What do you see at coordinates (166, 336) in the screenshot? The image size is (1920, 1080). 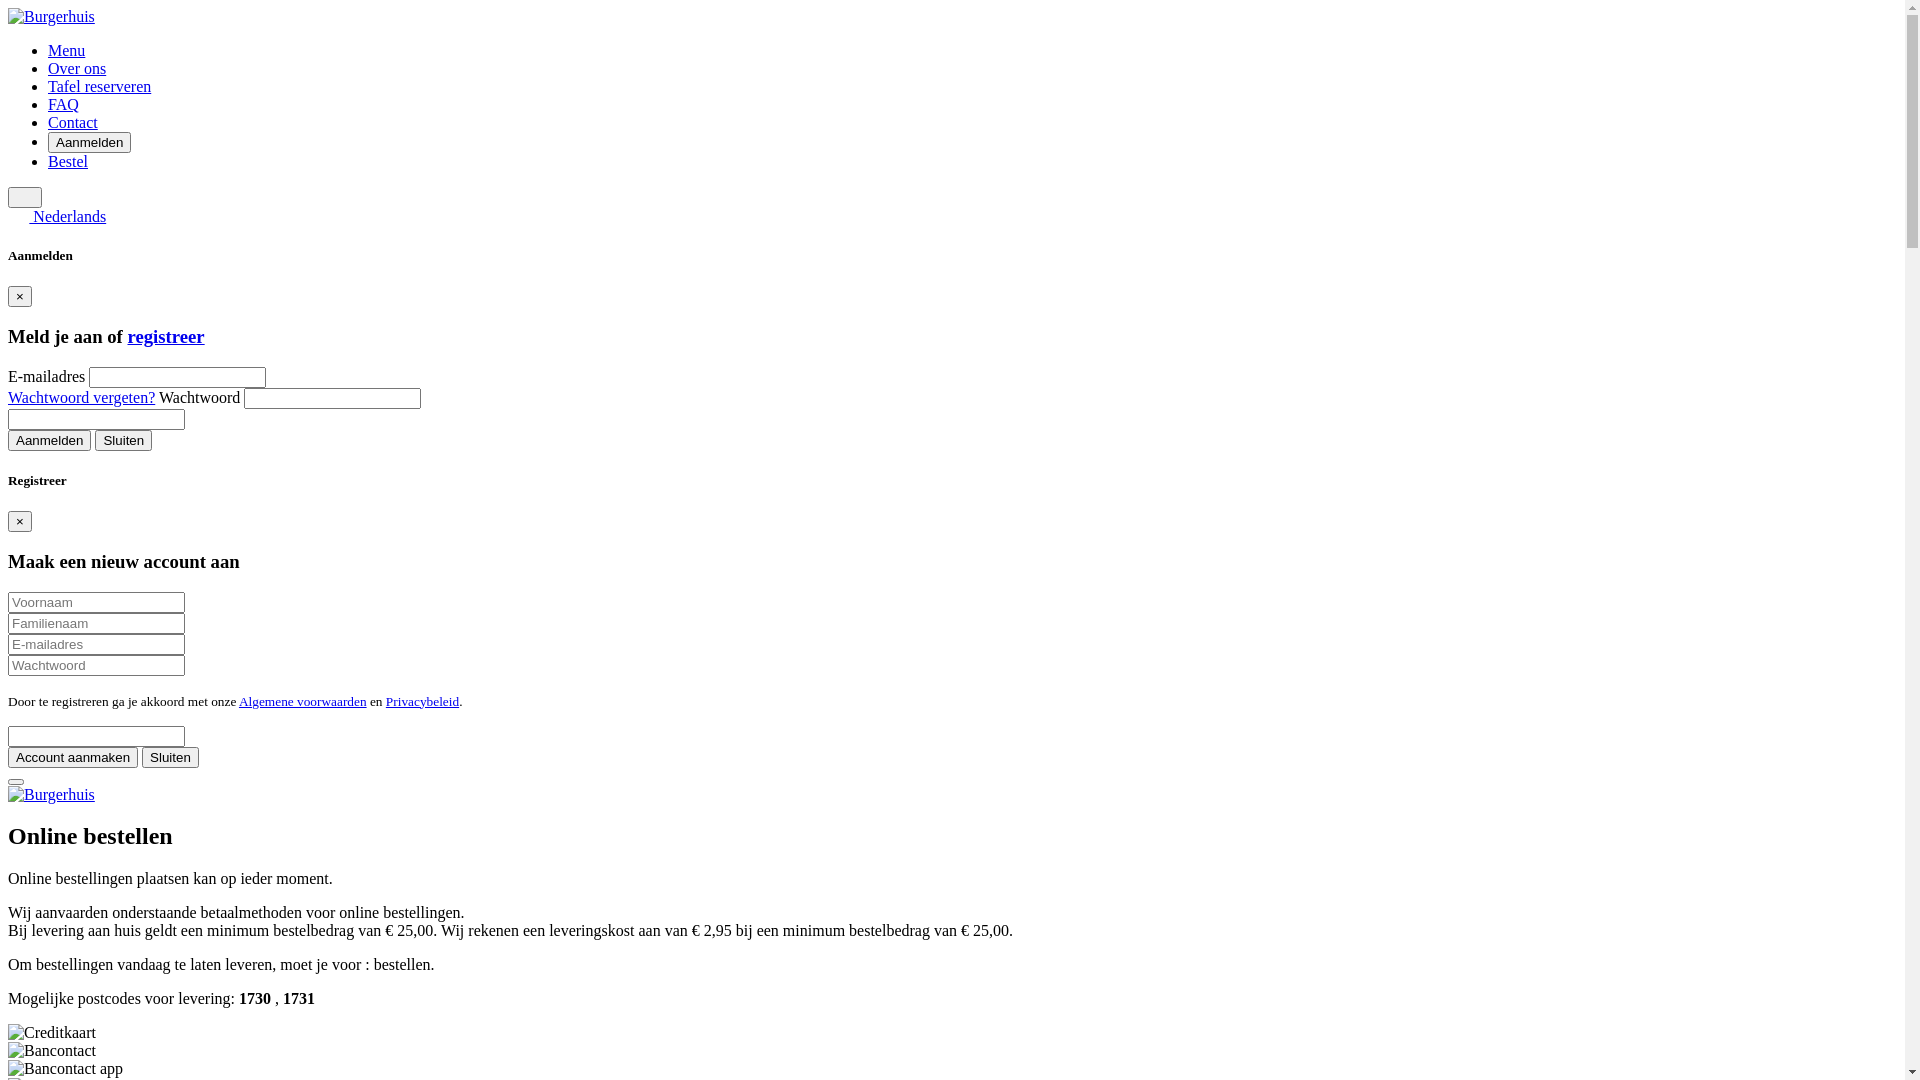 I see `registreer` at bounding box center [166, 336].